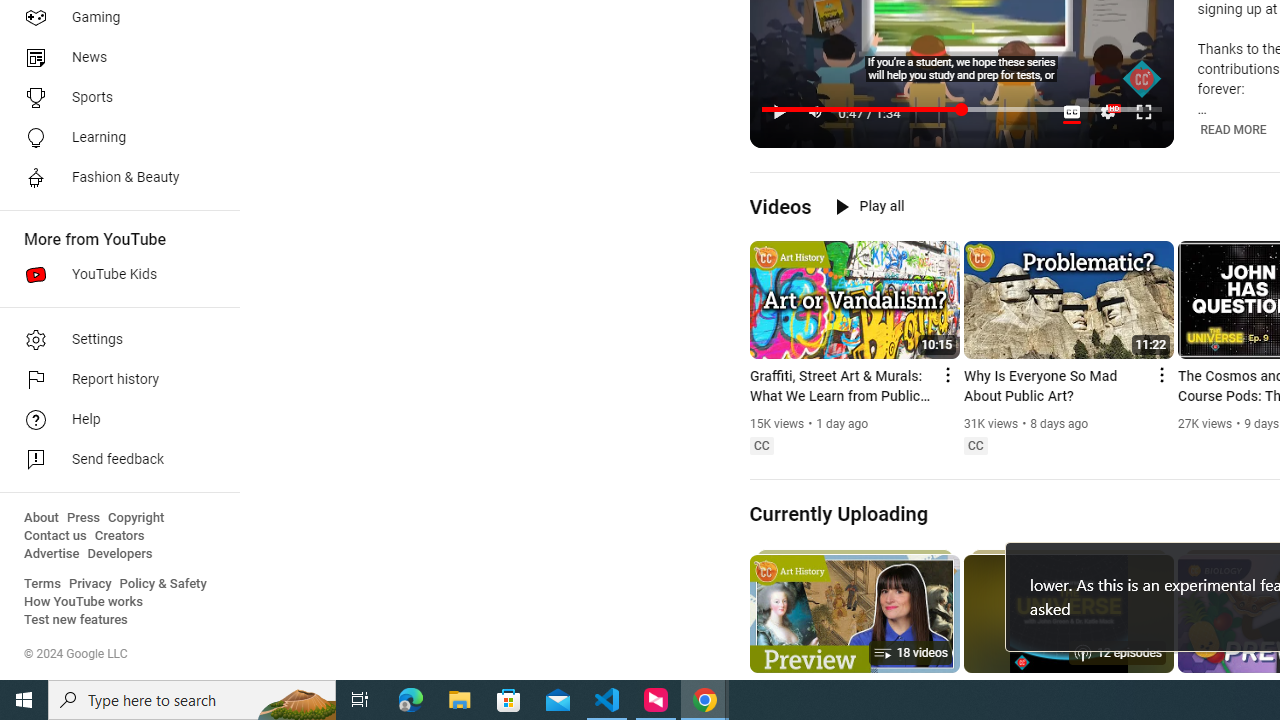  What do you see at coordinates (41, 518) in the screenshot?
I see `About` at bounding box center [41, 518].